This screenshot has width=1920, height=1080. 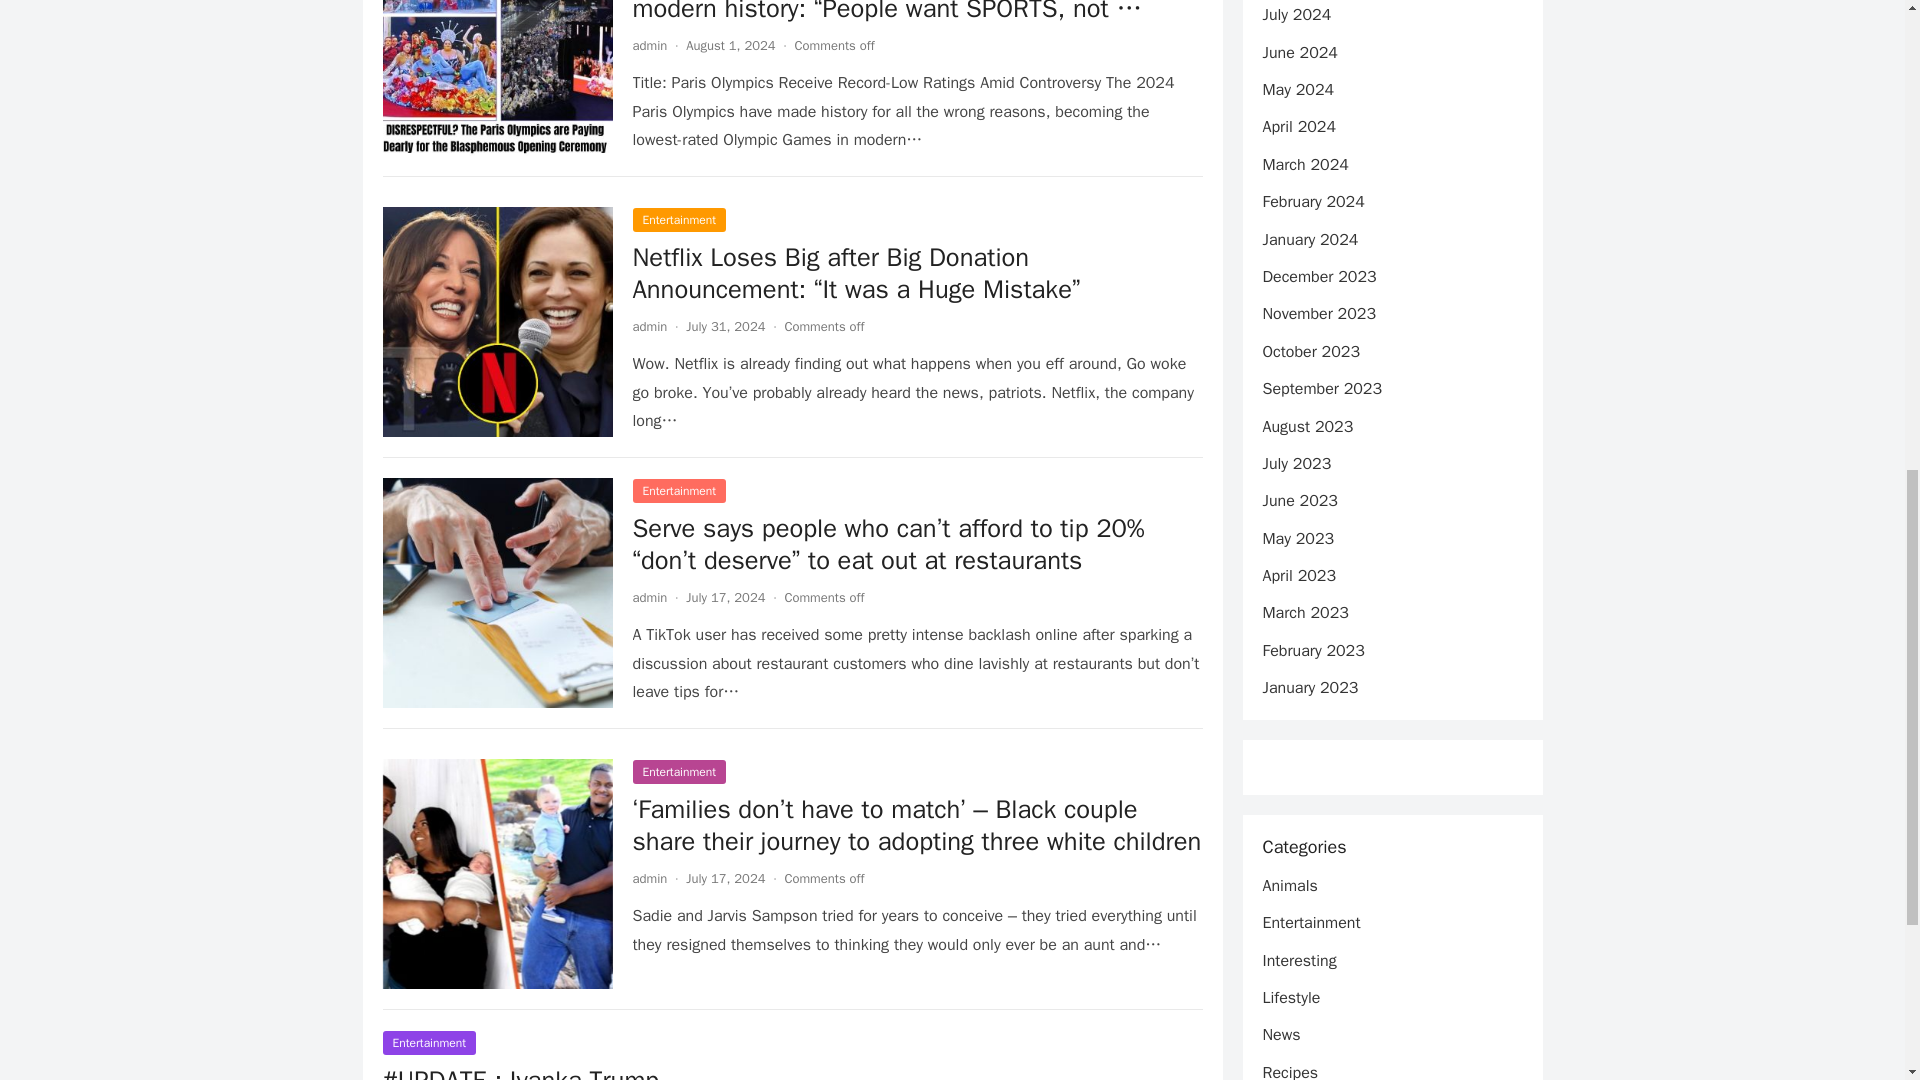 I want to click on Posts by admin, so click(x=648, y=45).